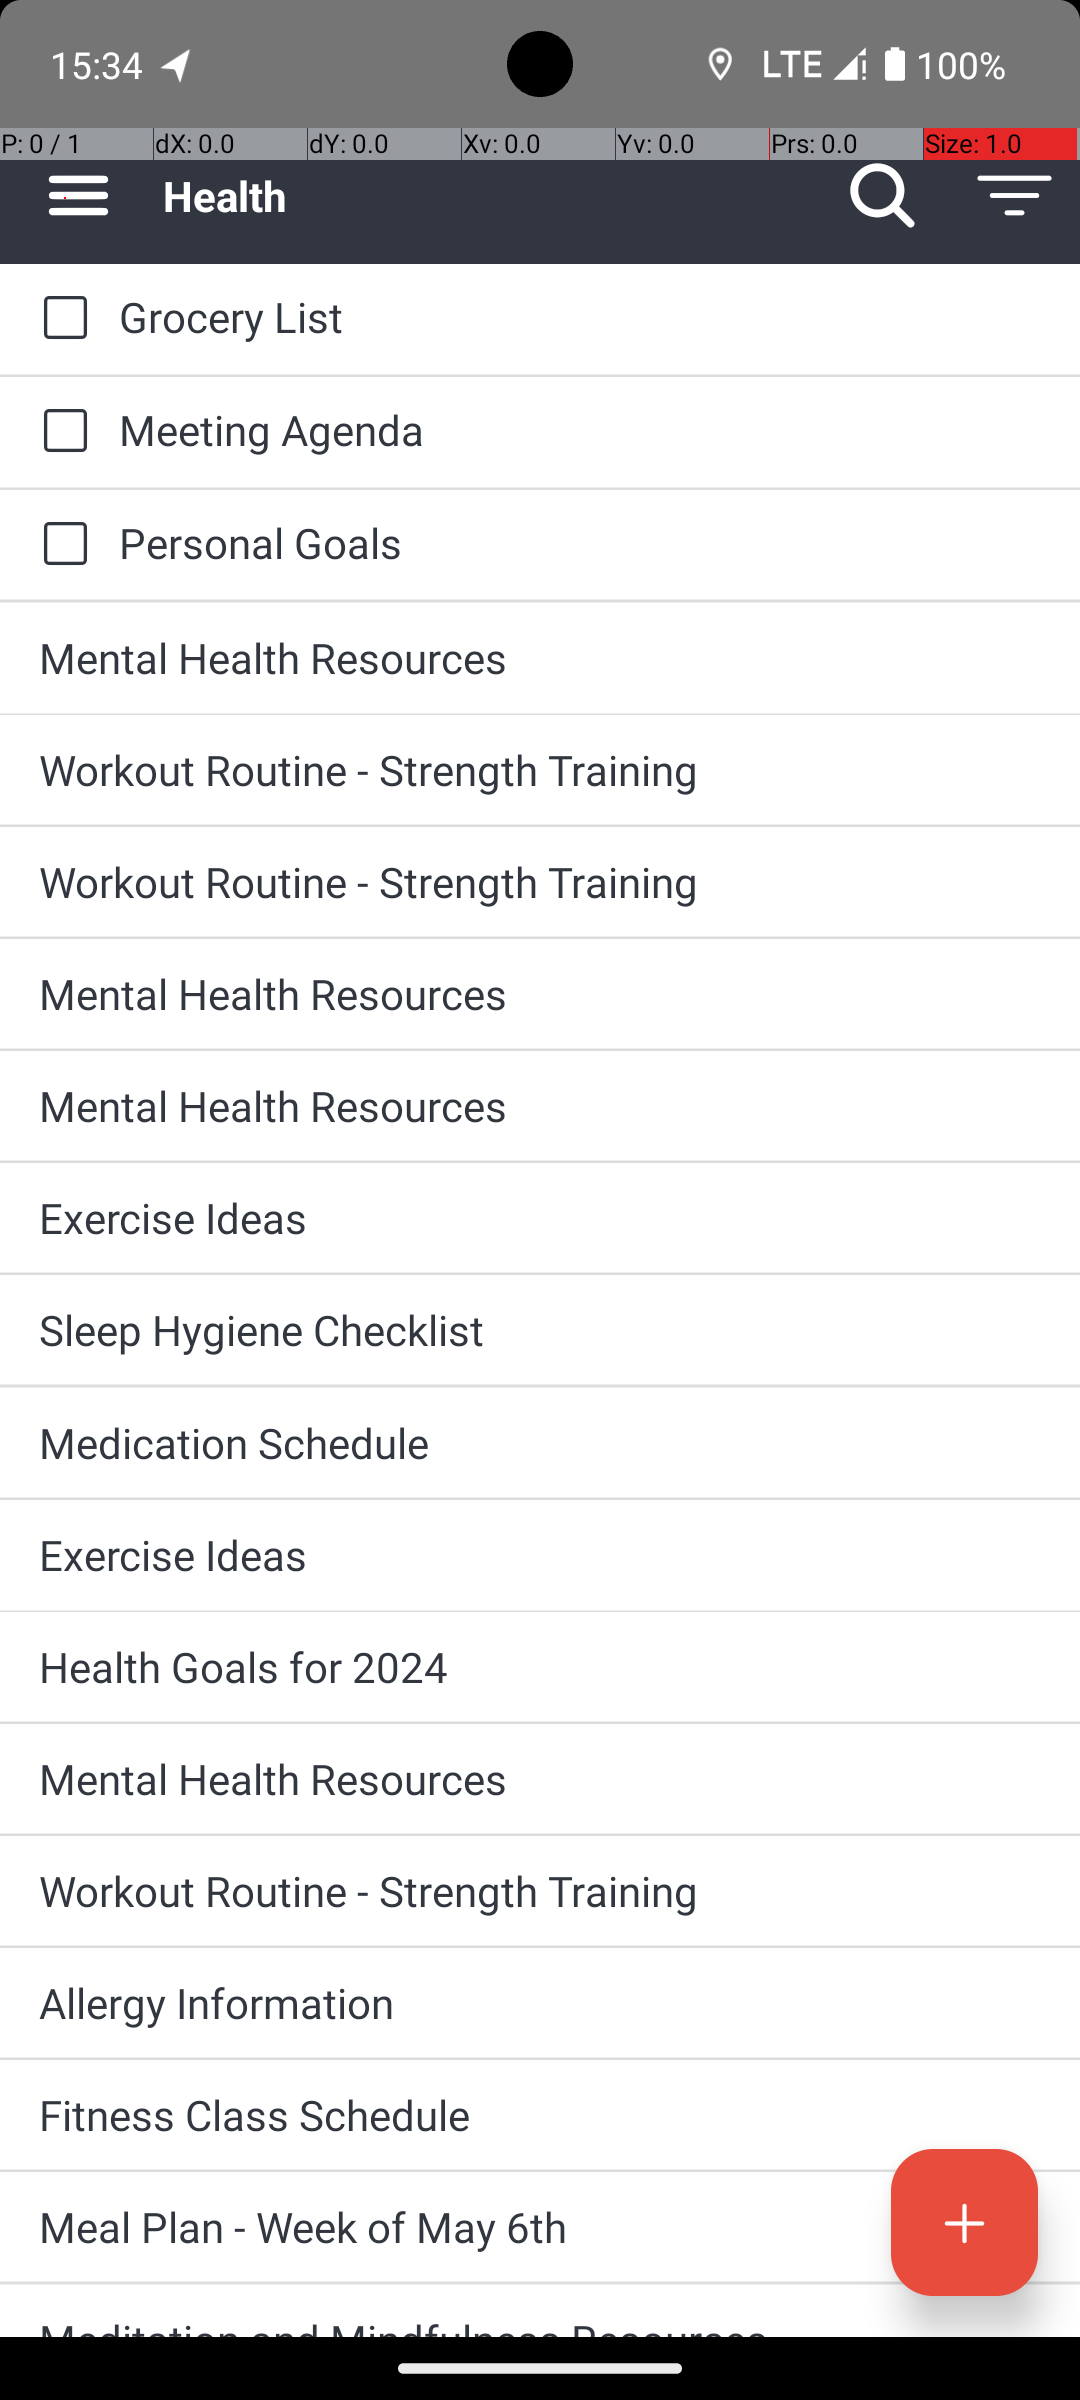 Image resolution: width=1080 pixels, height=2400 pixels. I want to click on to-do: Personal Goals, so click(60, 545).